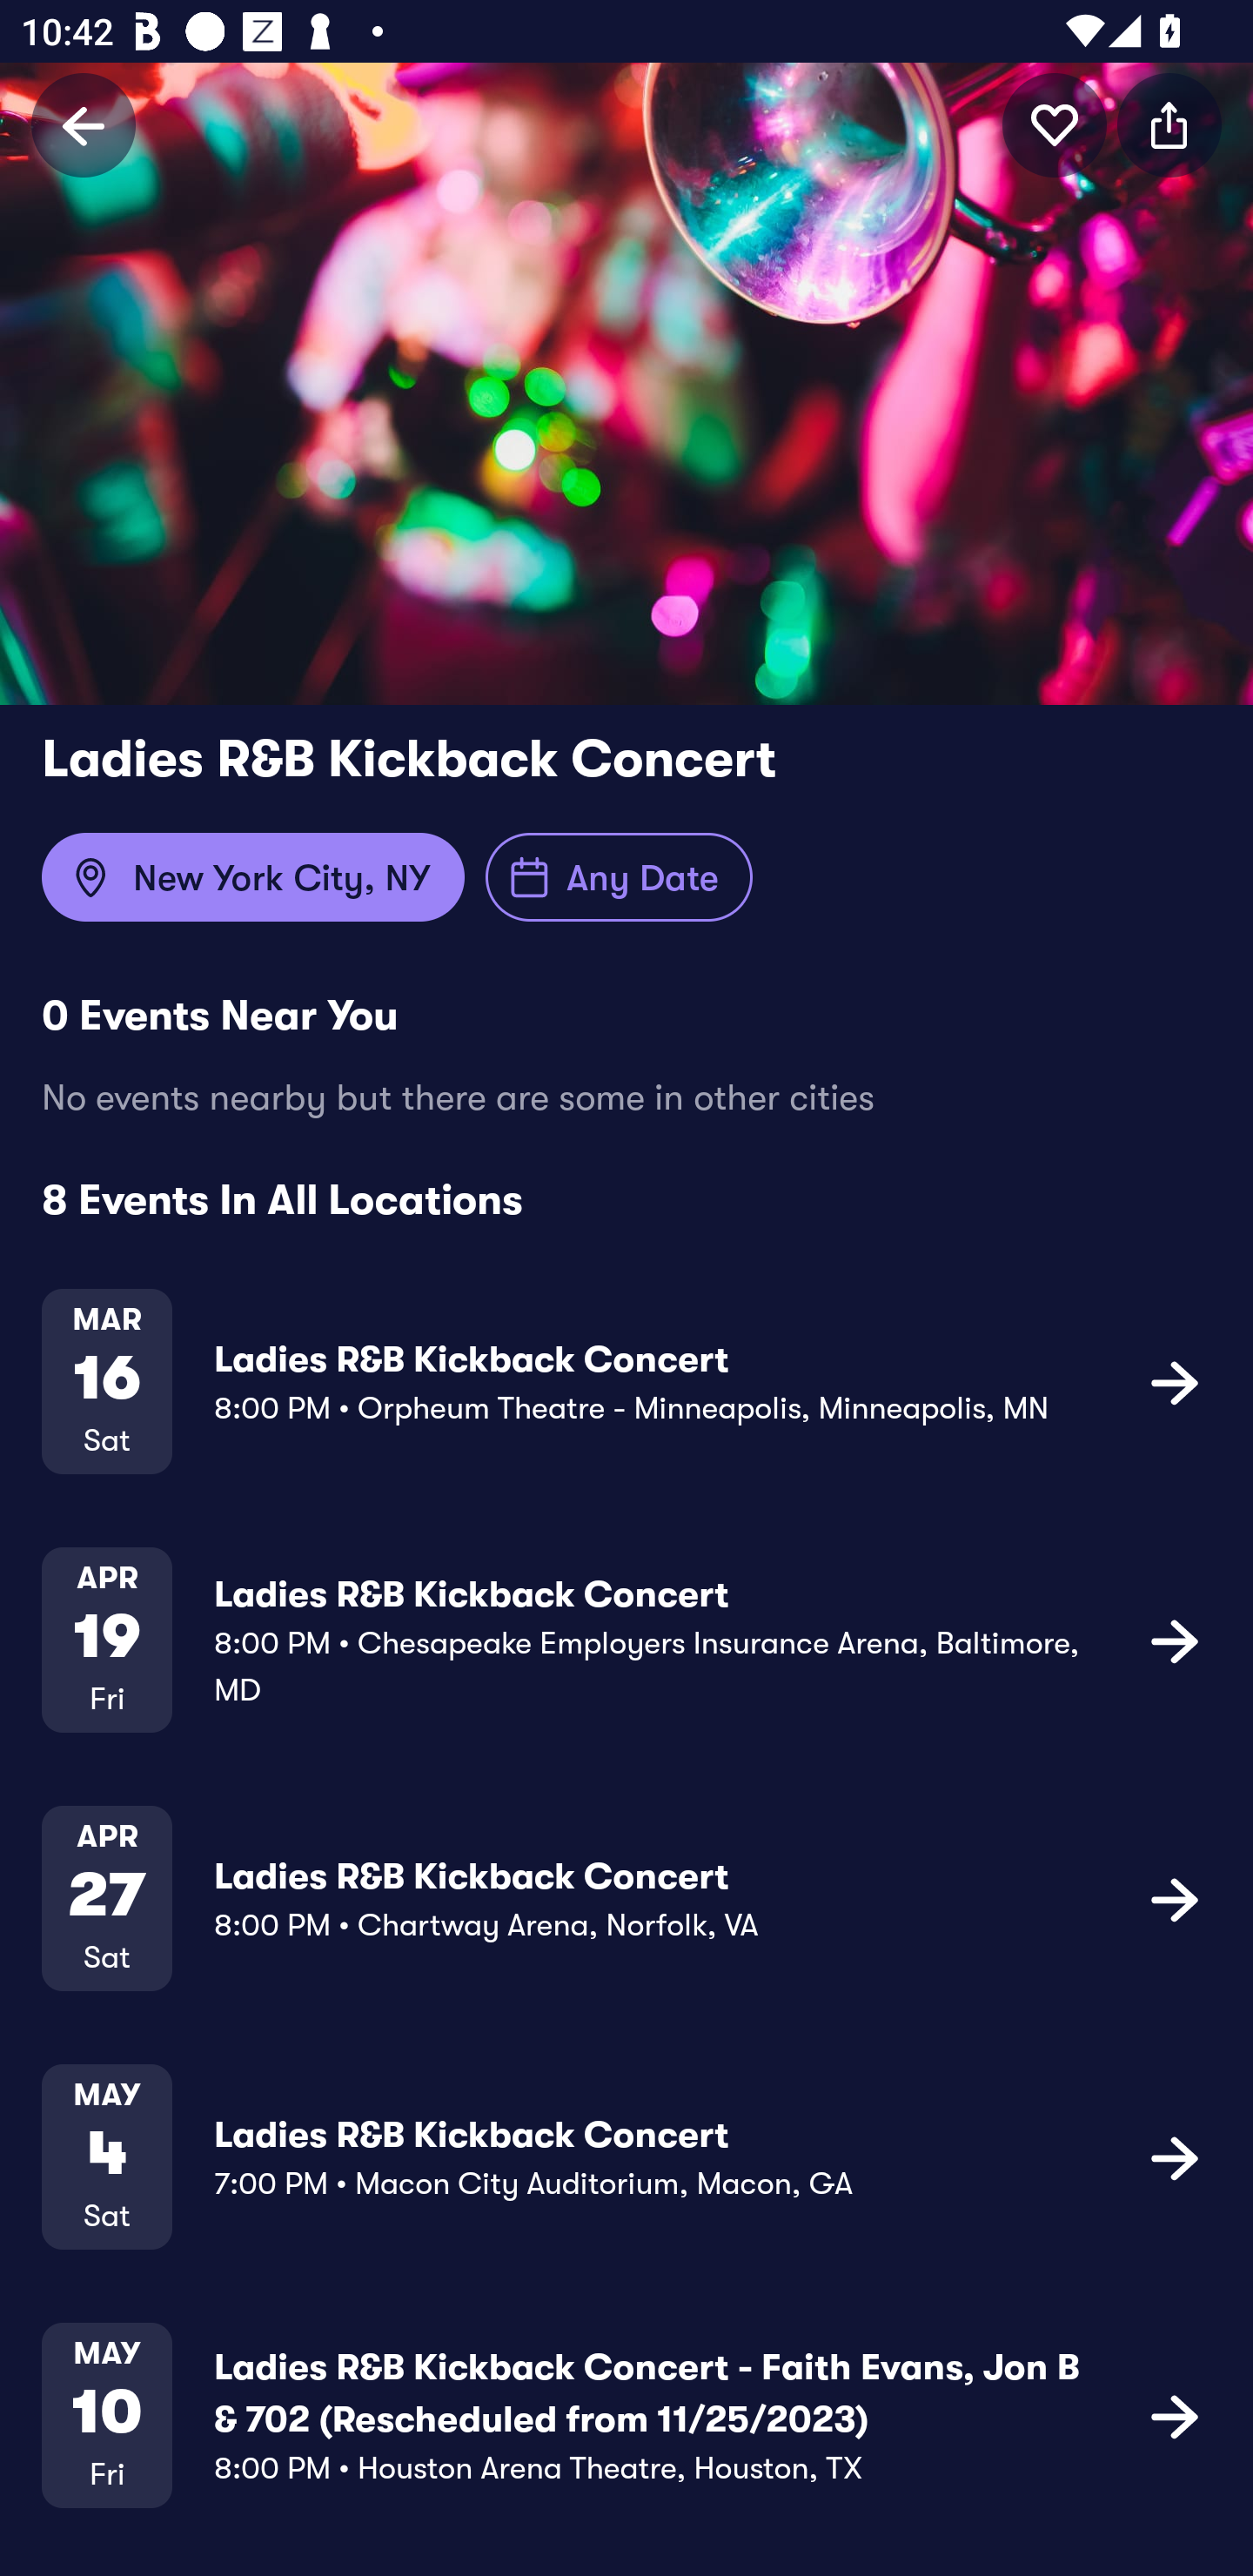  What do you see at coordinates (1169, 124) in the screenshot?
I see `icon button` at bounding box center [1169, 124].